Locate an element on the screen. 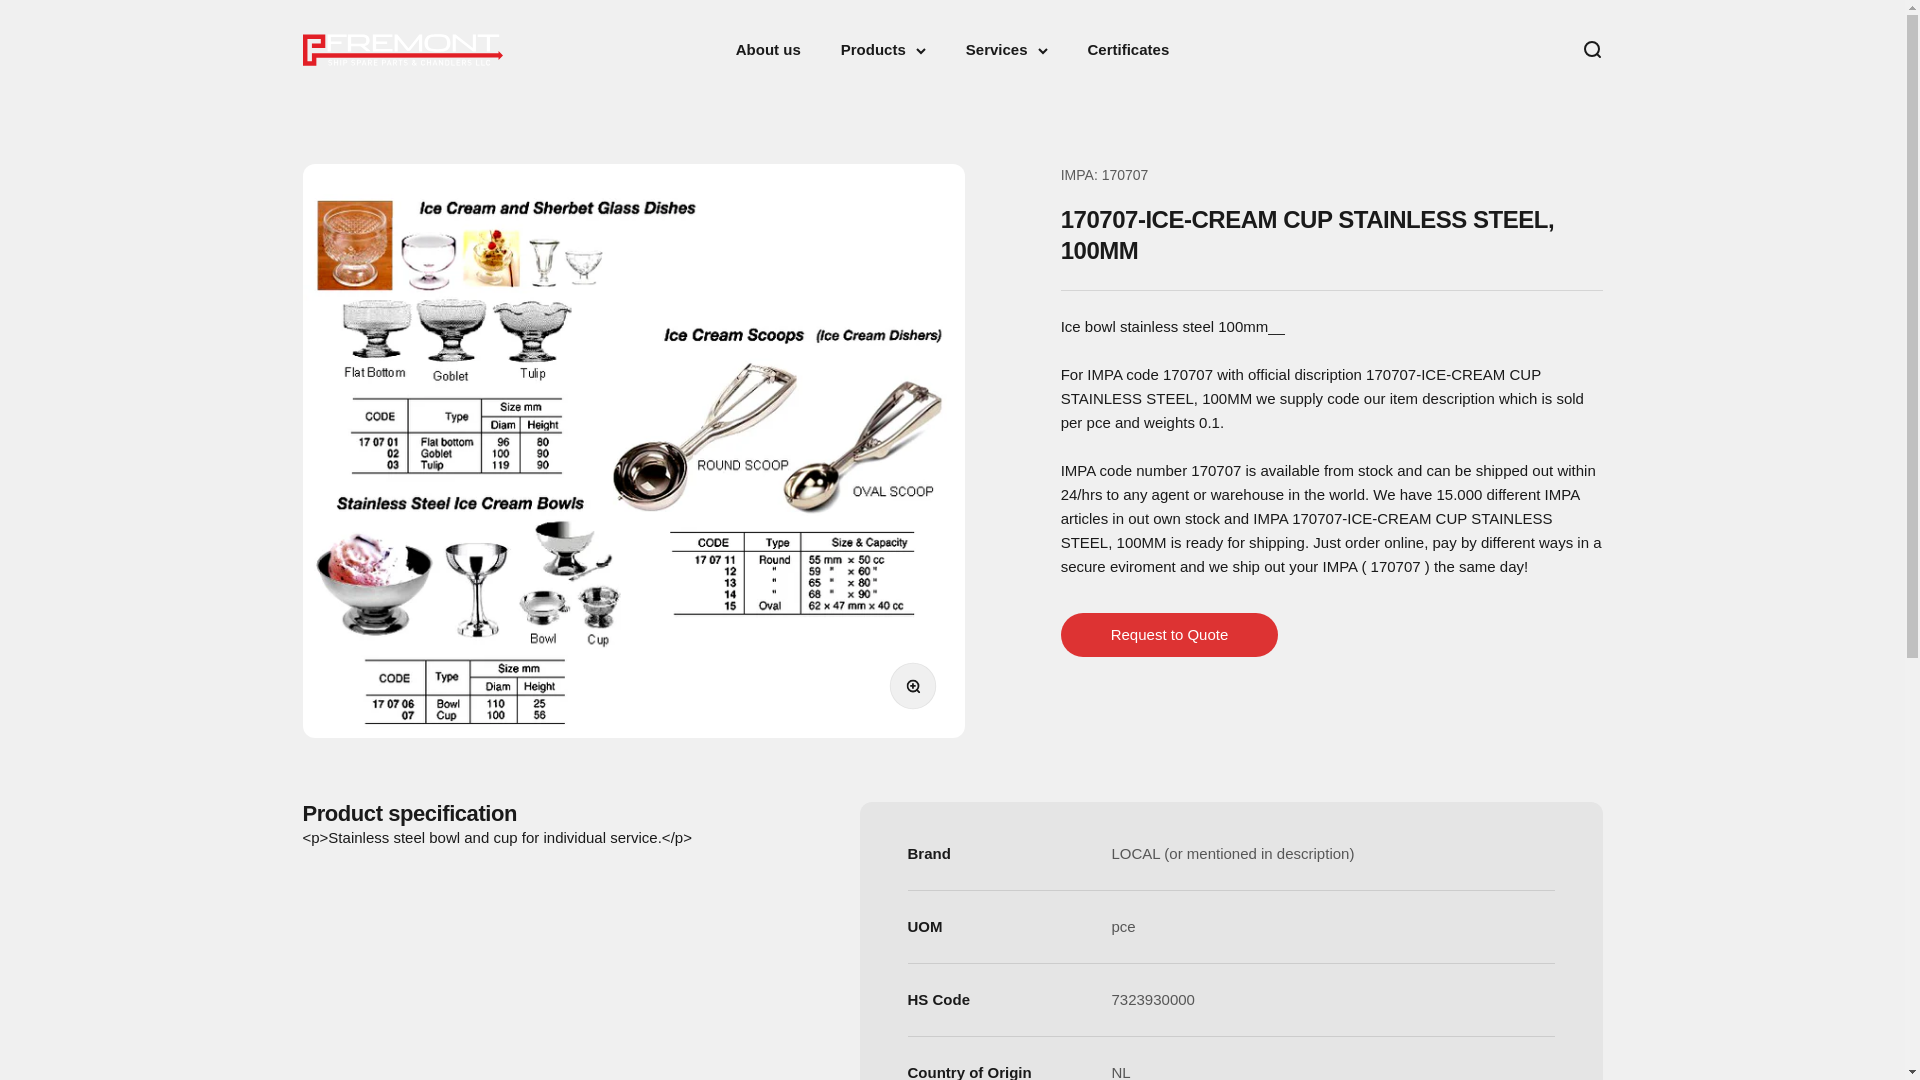 The height and width of the screenshot is (1080, 1920). About us is located at coordinates (768, 50).